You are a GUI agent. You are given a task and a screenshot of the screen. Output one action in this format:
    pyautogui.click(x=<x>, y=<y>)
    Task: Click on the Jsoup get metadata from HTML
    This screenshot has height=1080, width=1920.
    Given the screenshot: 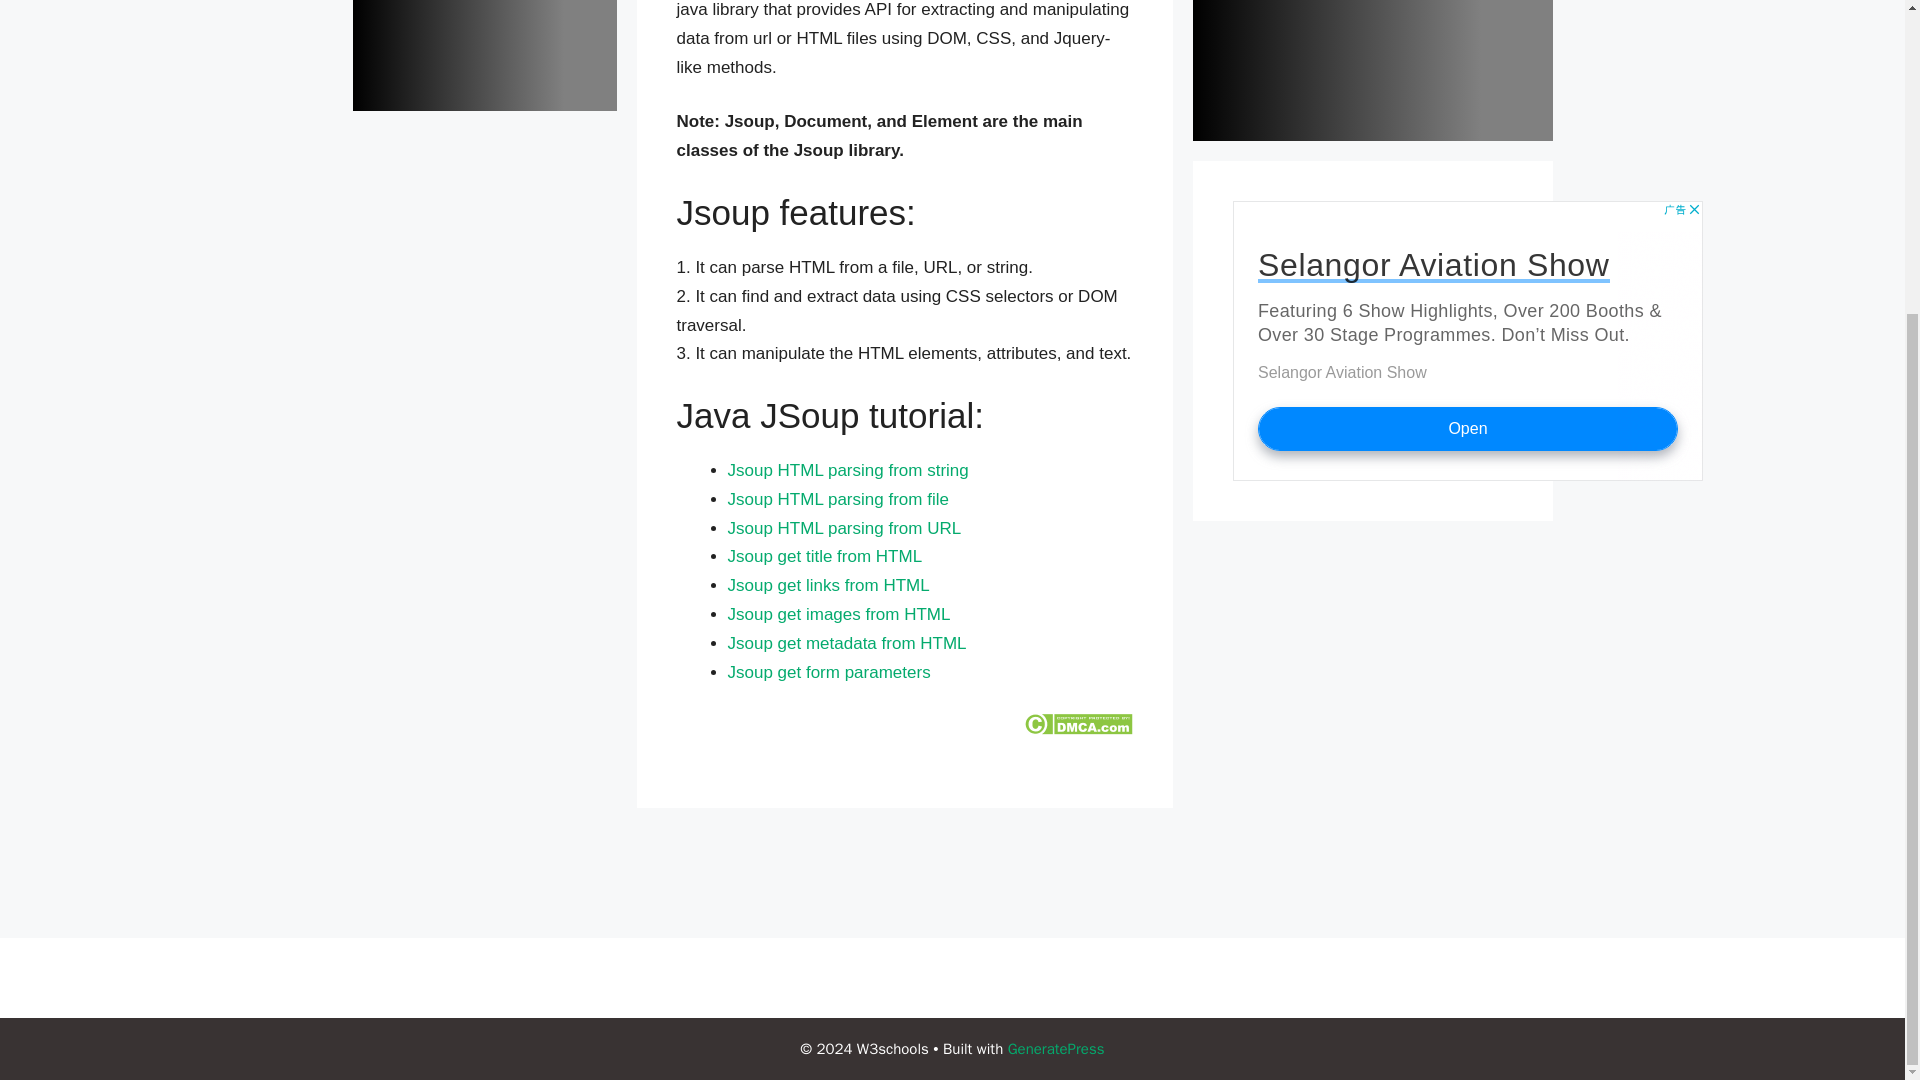 What is the action you would take?
    pyautogui.click(x=847, y=643)
    